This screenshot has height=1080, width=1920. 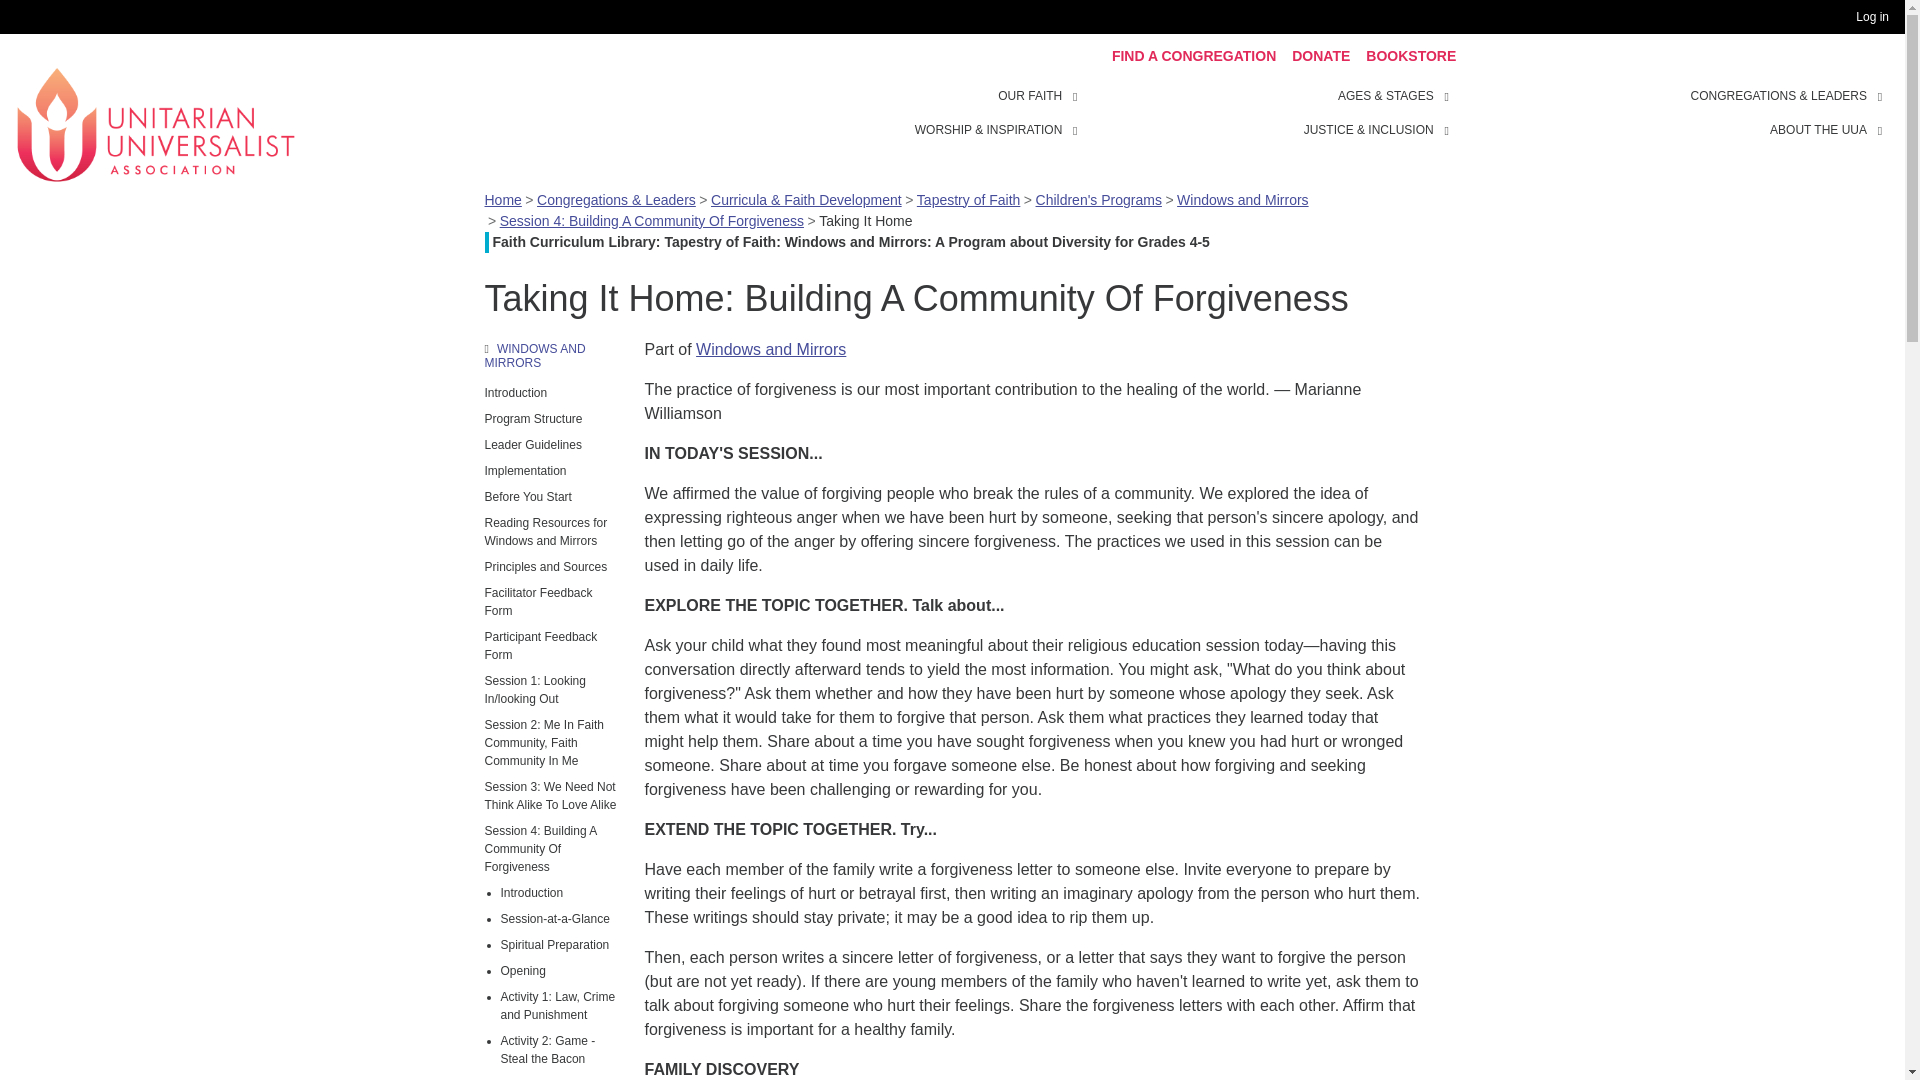 What do you see at coordinates (1194, 56) in the screenshot?
I see `FIND A CONGREGATION` at bounding box center [1194, 56].